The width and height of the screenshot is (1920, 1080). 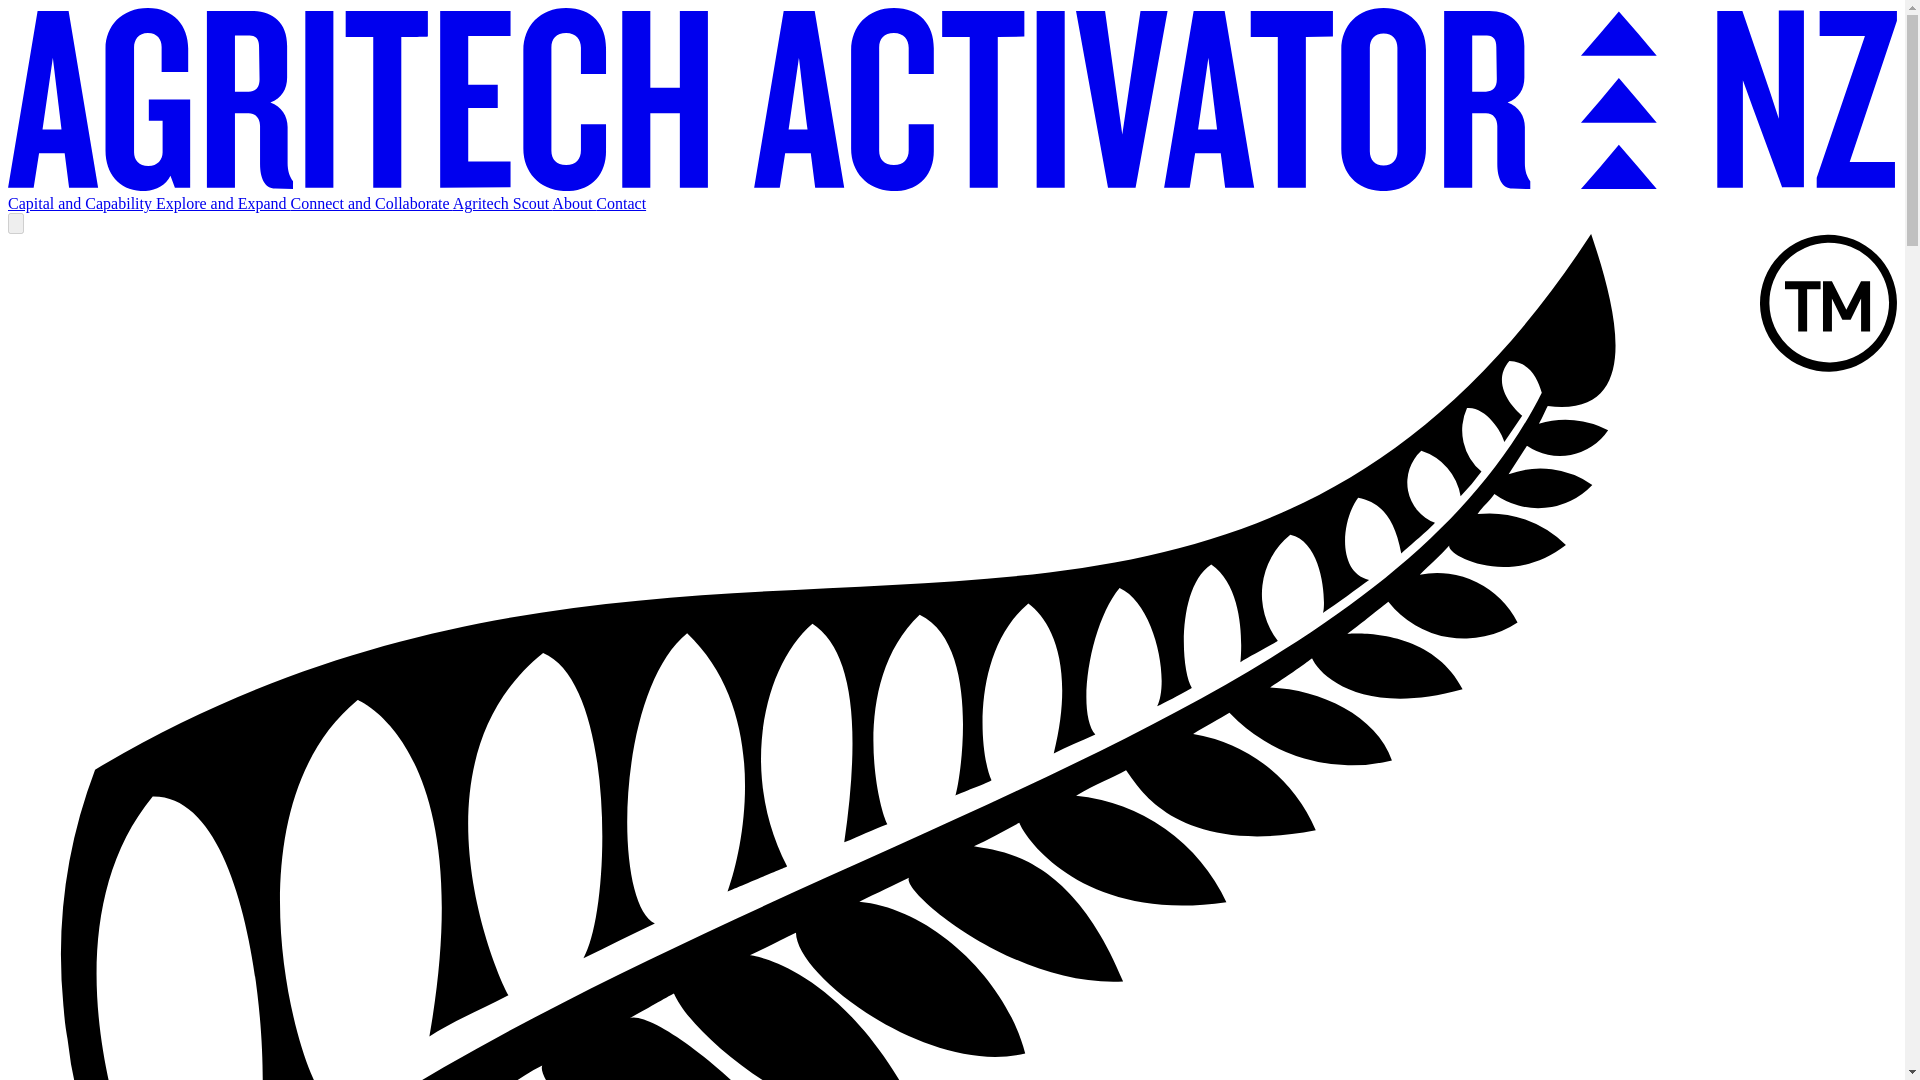 I want to click on Contact, so click(x=620, y=203).